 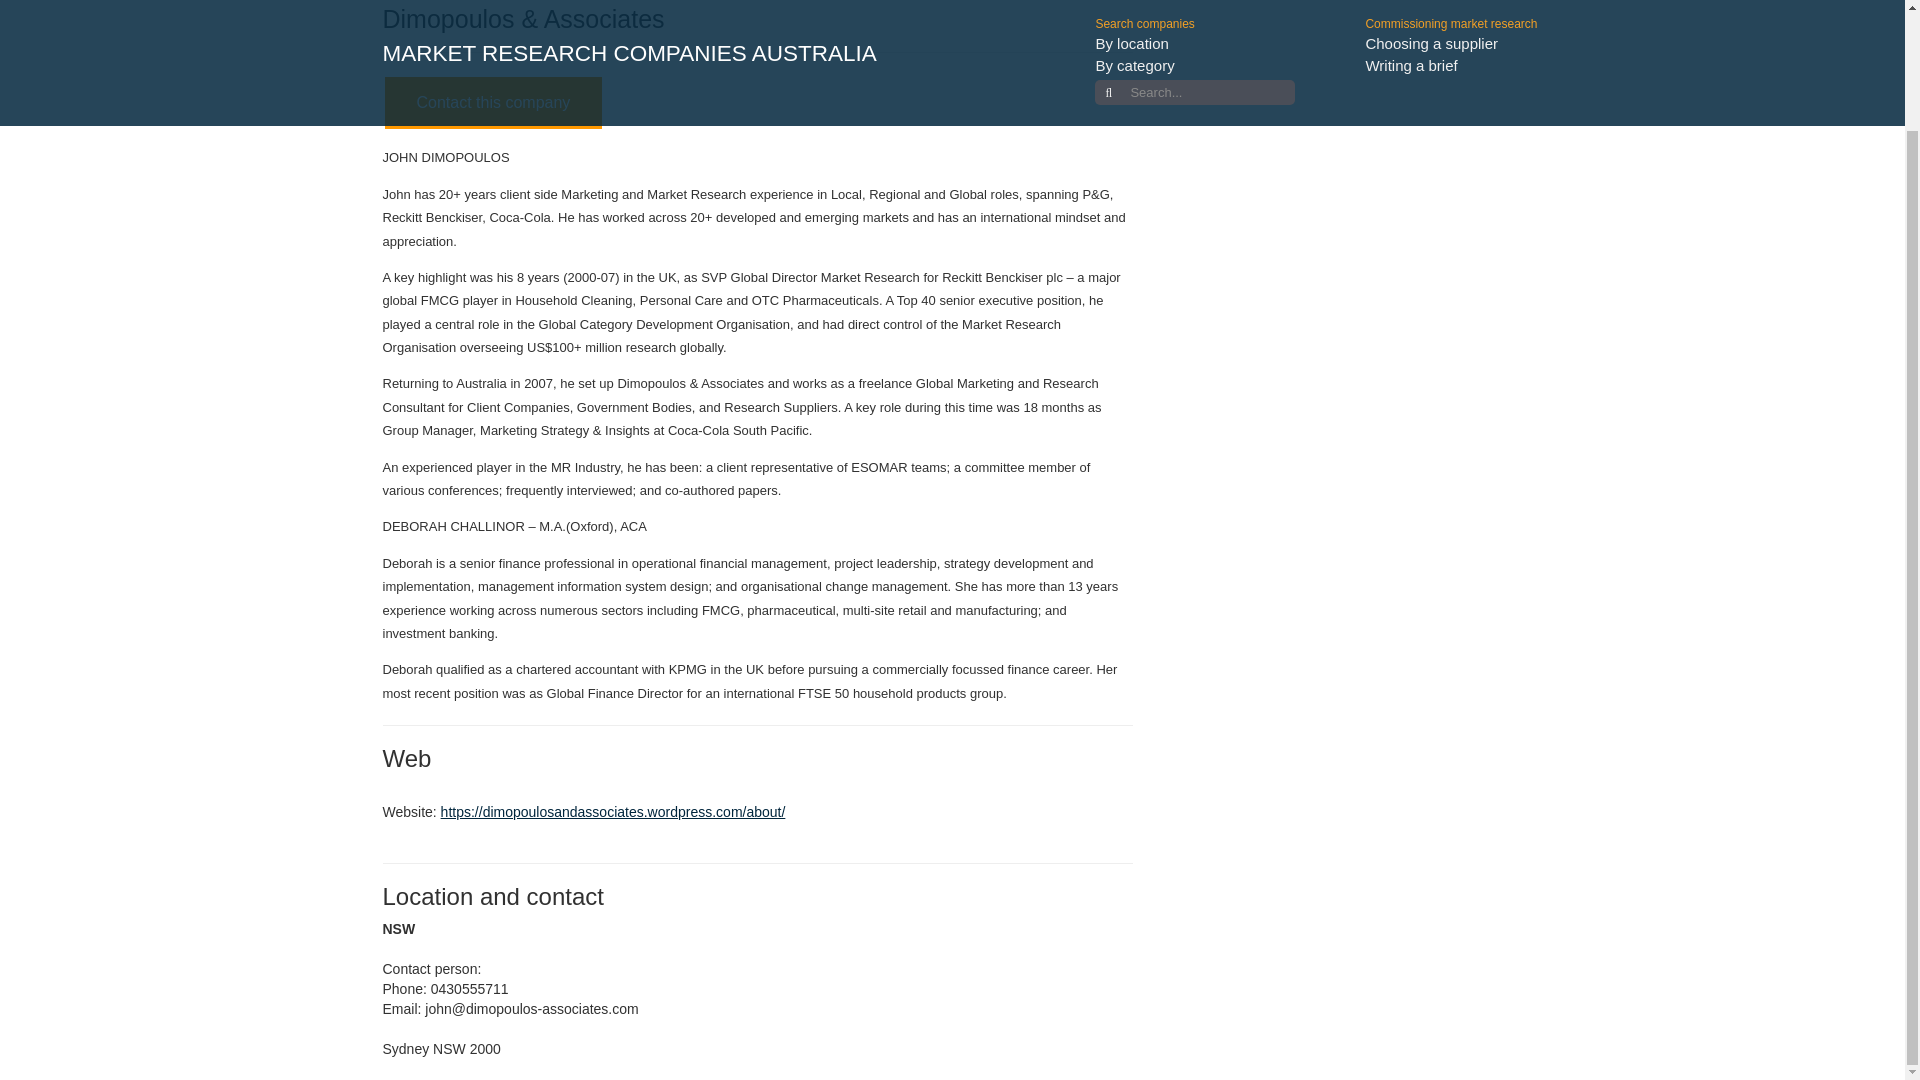 What do you see at coordinates (493, 102) in the screenshot?
I see `Contact this company` at bounding box center [493, 102].